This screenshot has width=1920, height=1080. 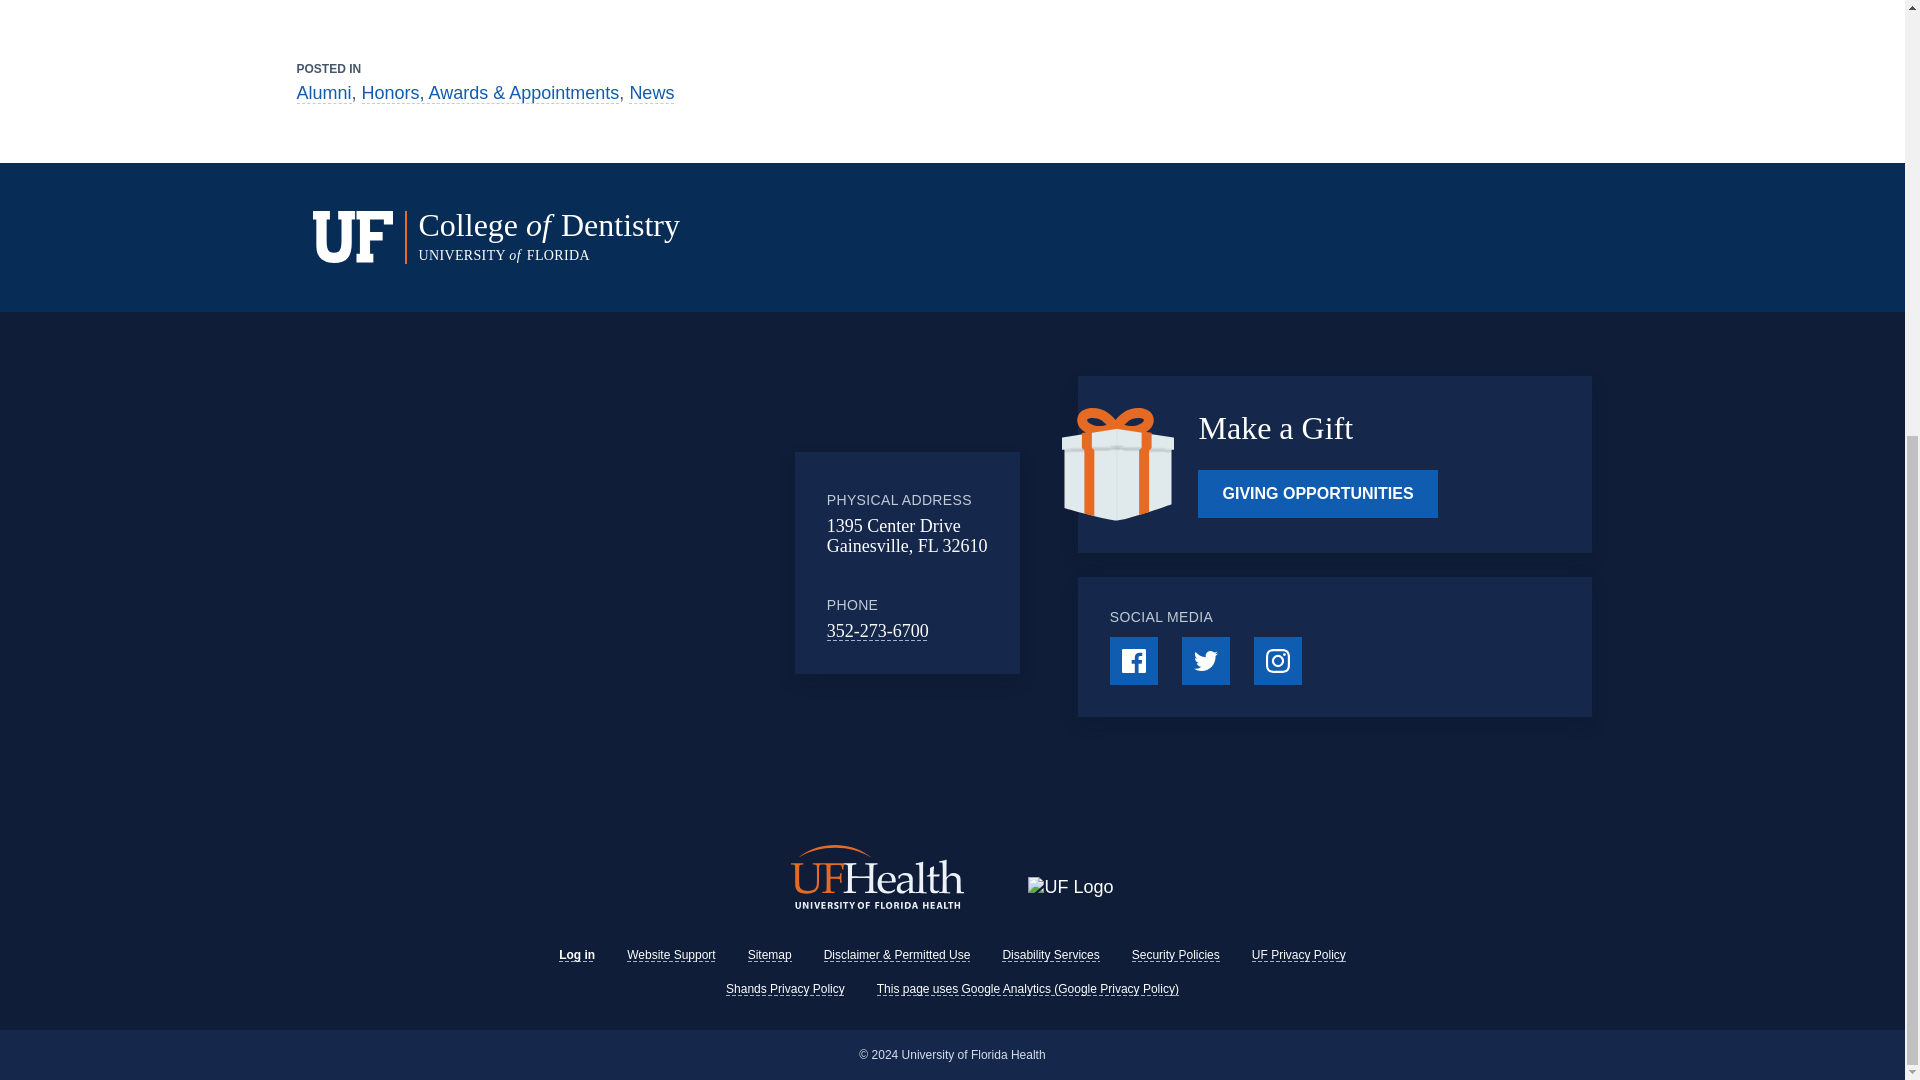 I want to click on Security Policies, so click(x=1176, y=955).